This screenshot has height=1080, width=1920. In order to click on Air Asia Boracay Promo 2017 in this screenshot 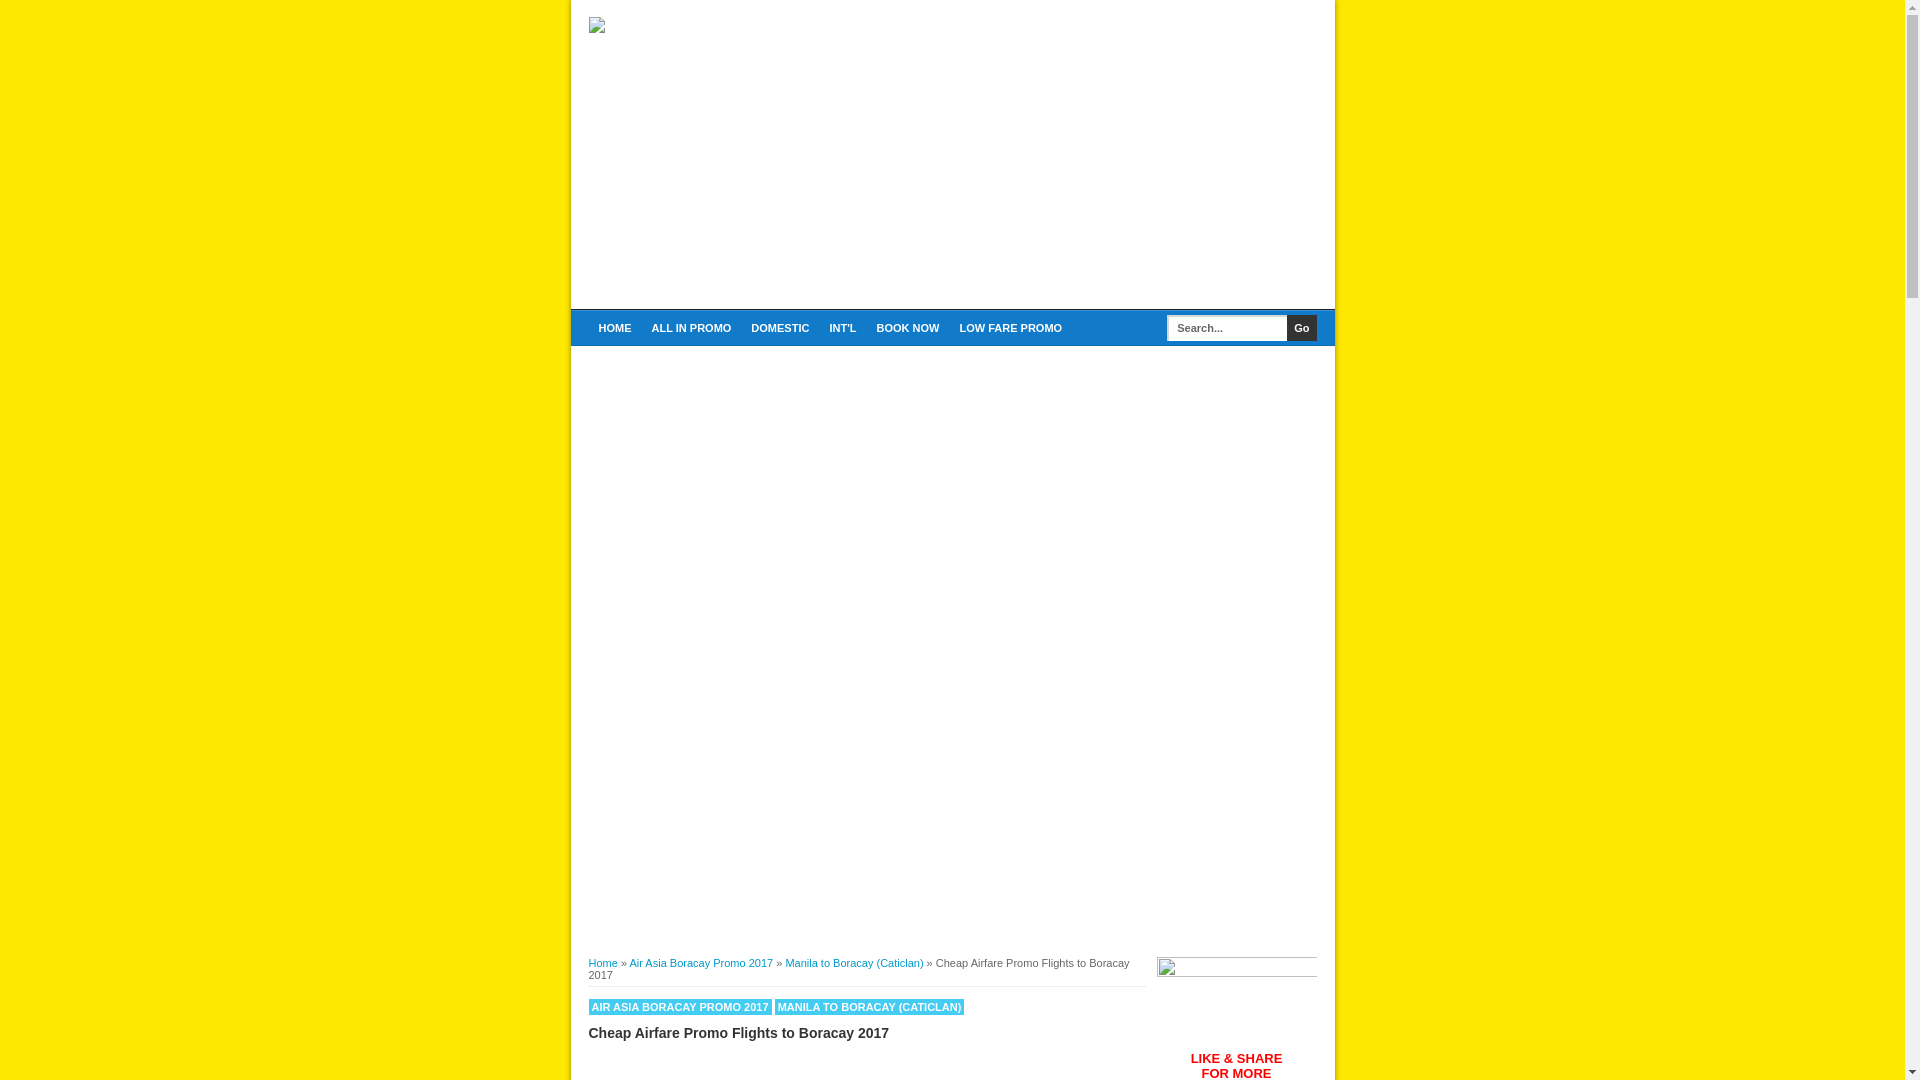, I will do `click(701, 963)`.